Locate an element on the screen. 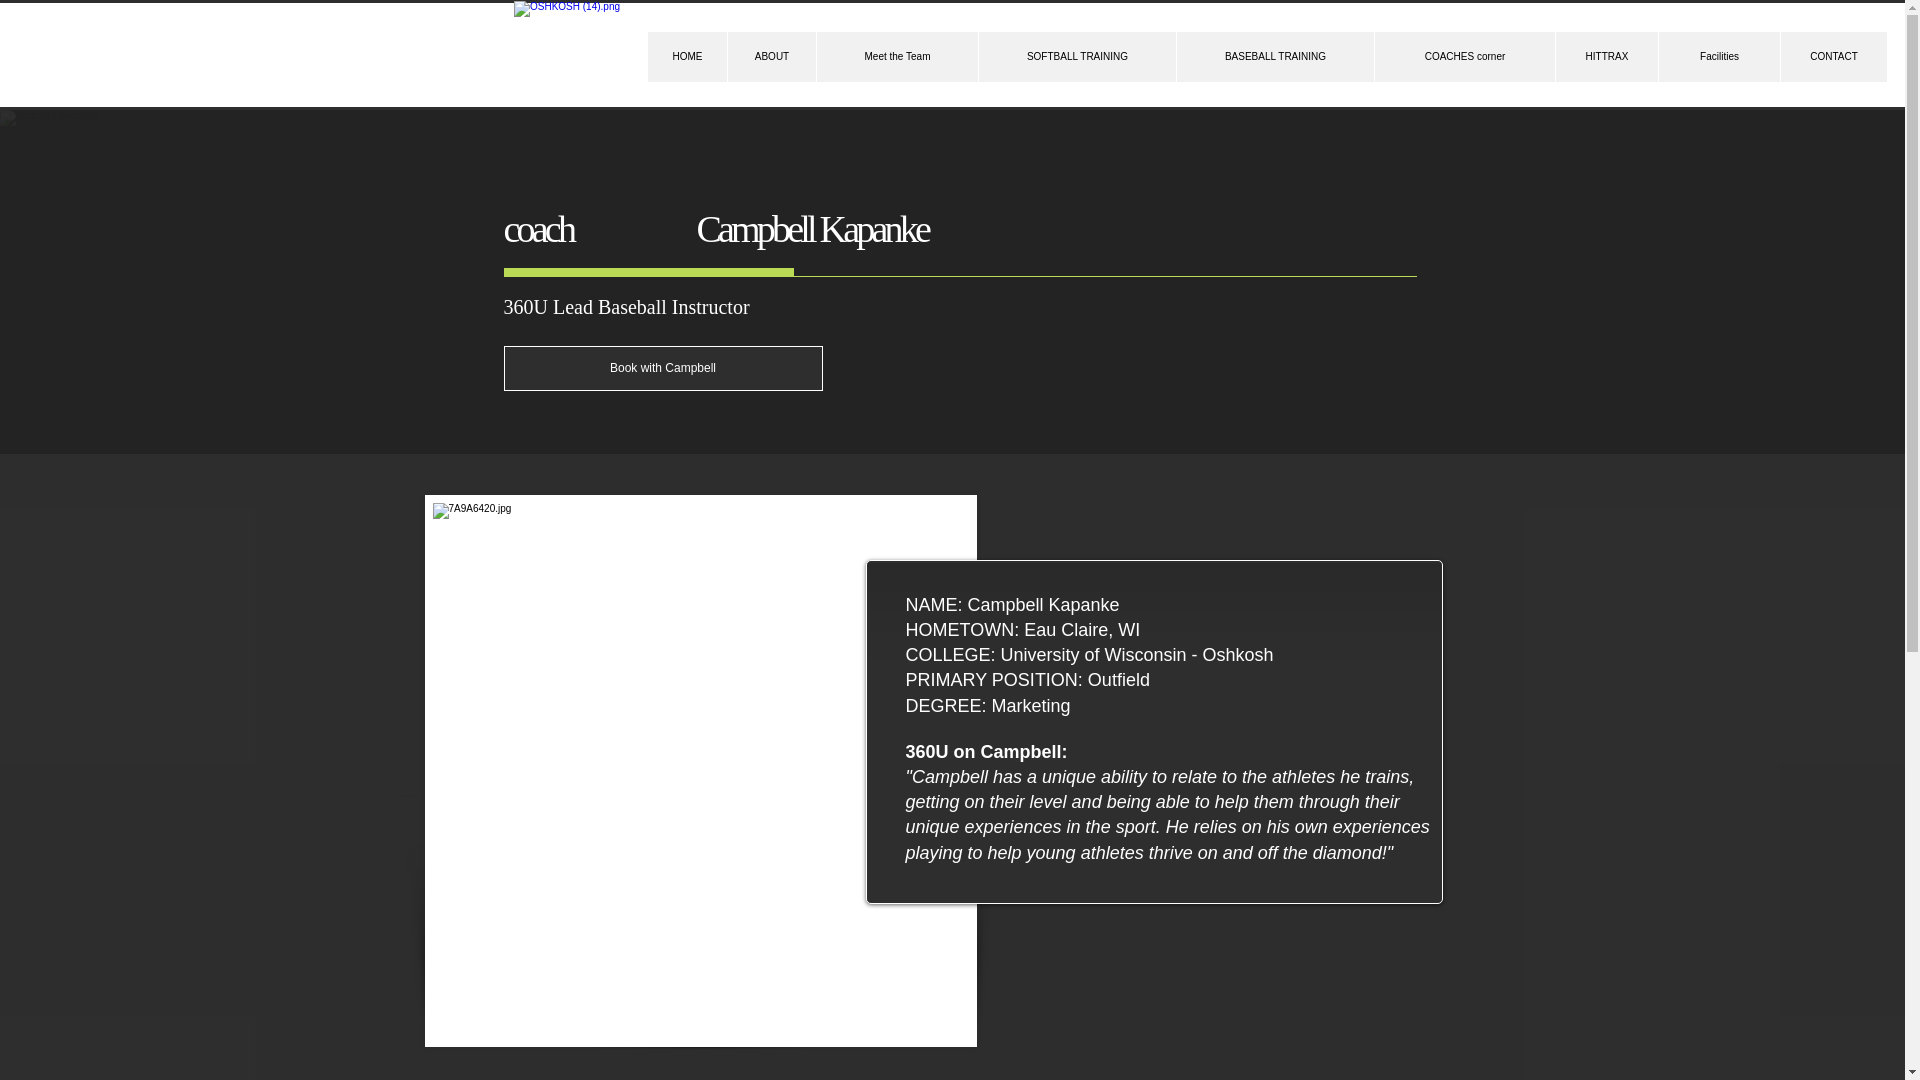  HITTRAX is located at coordinates (1606, 57).